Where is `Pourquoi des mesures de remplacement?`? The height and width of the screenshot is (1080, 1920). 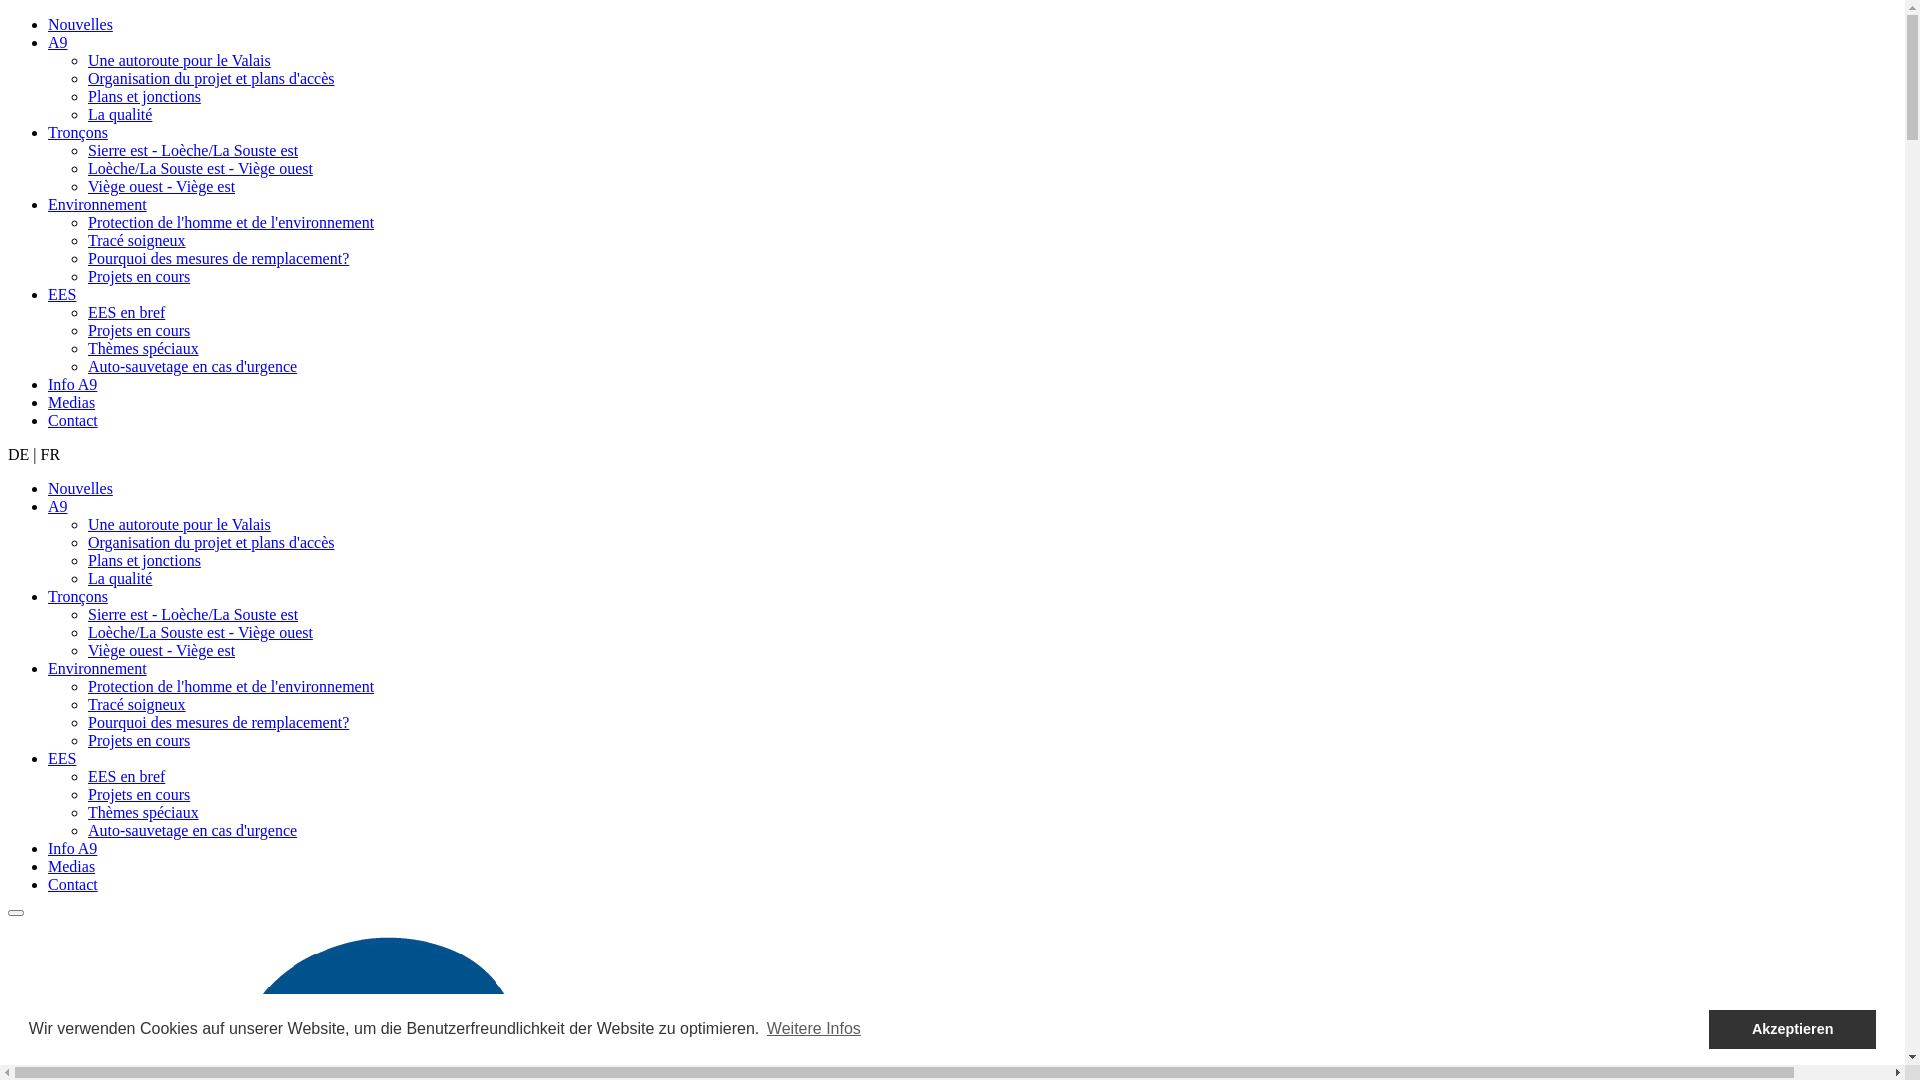 Pourquoi des mesures de remplacement? is located at coordinates (218, 258).